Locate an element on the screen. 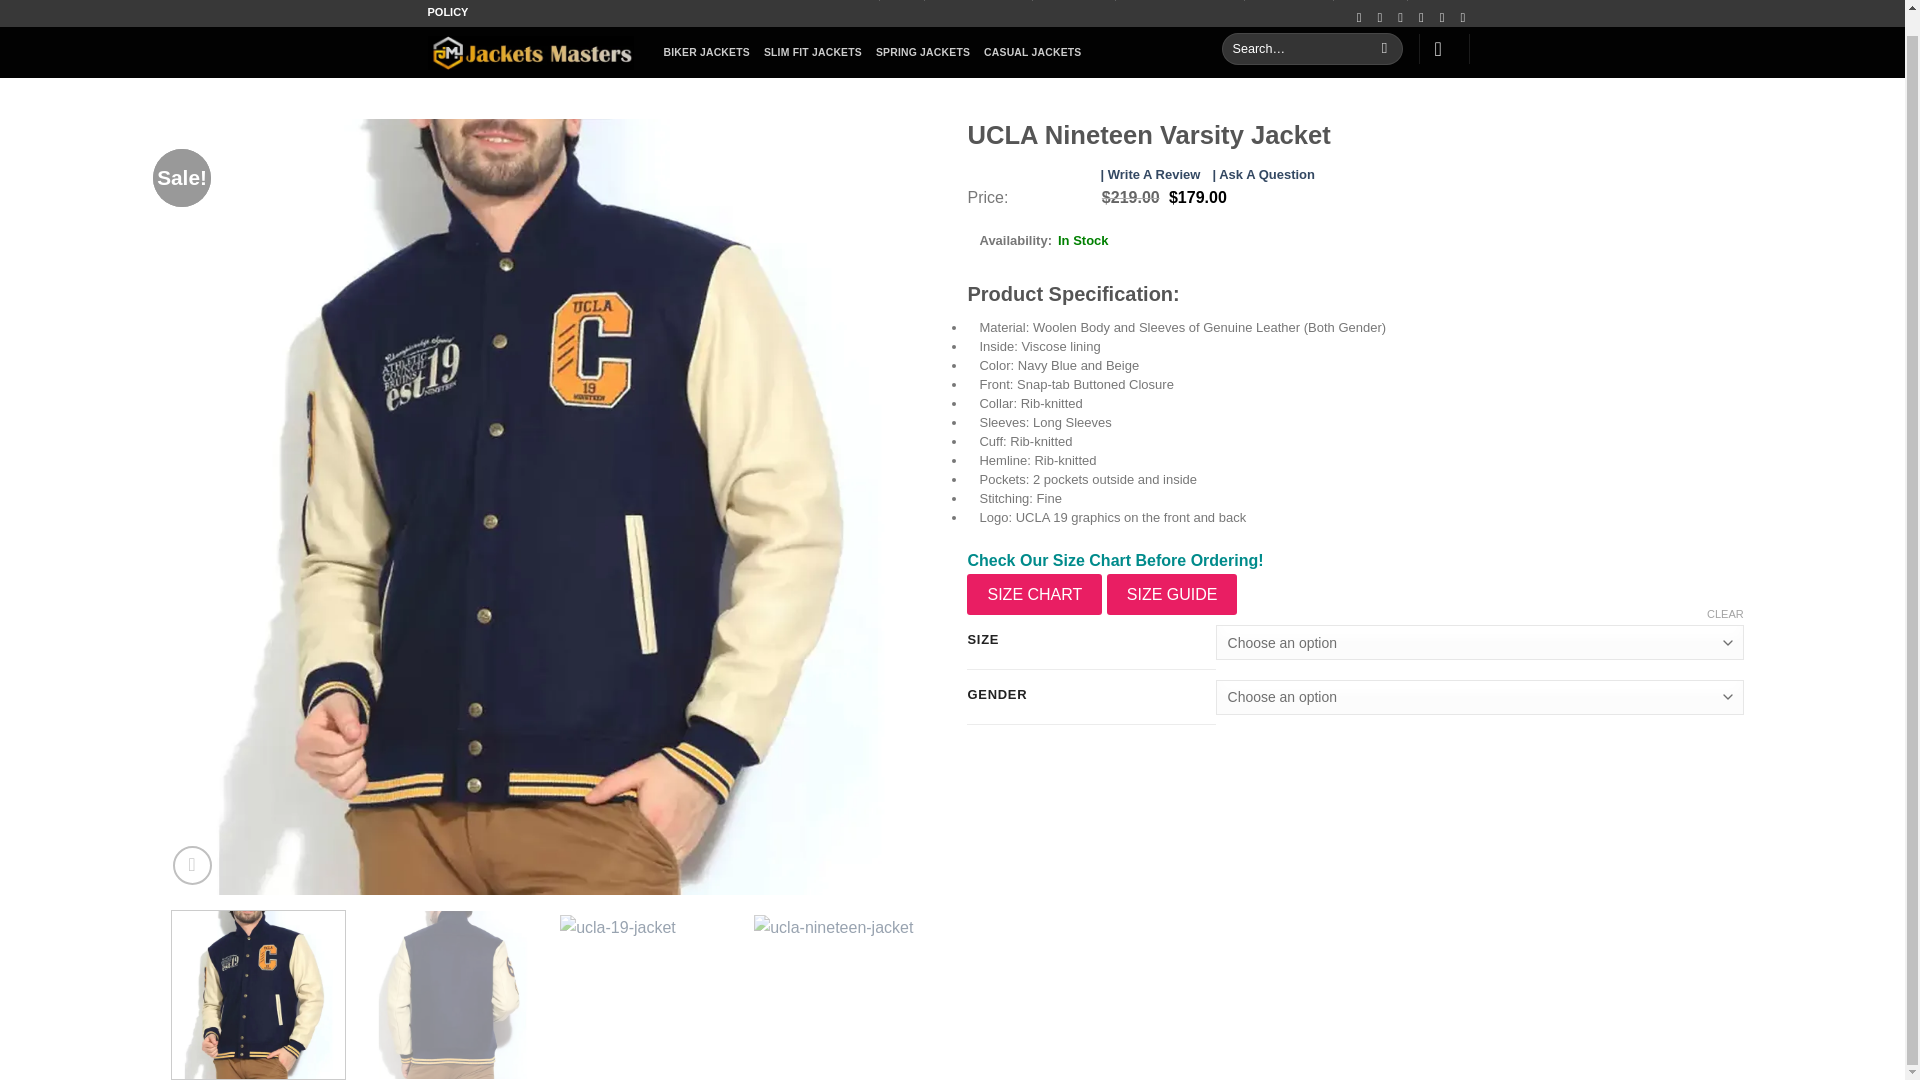 The image size is (1920, 1080). SPRING JACKETS is located at coordinates (922, 52).